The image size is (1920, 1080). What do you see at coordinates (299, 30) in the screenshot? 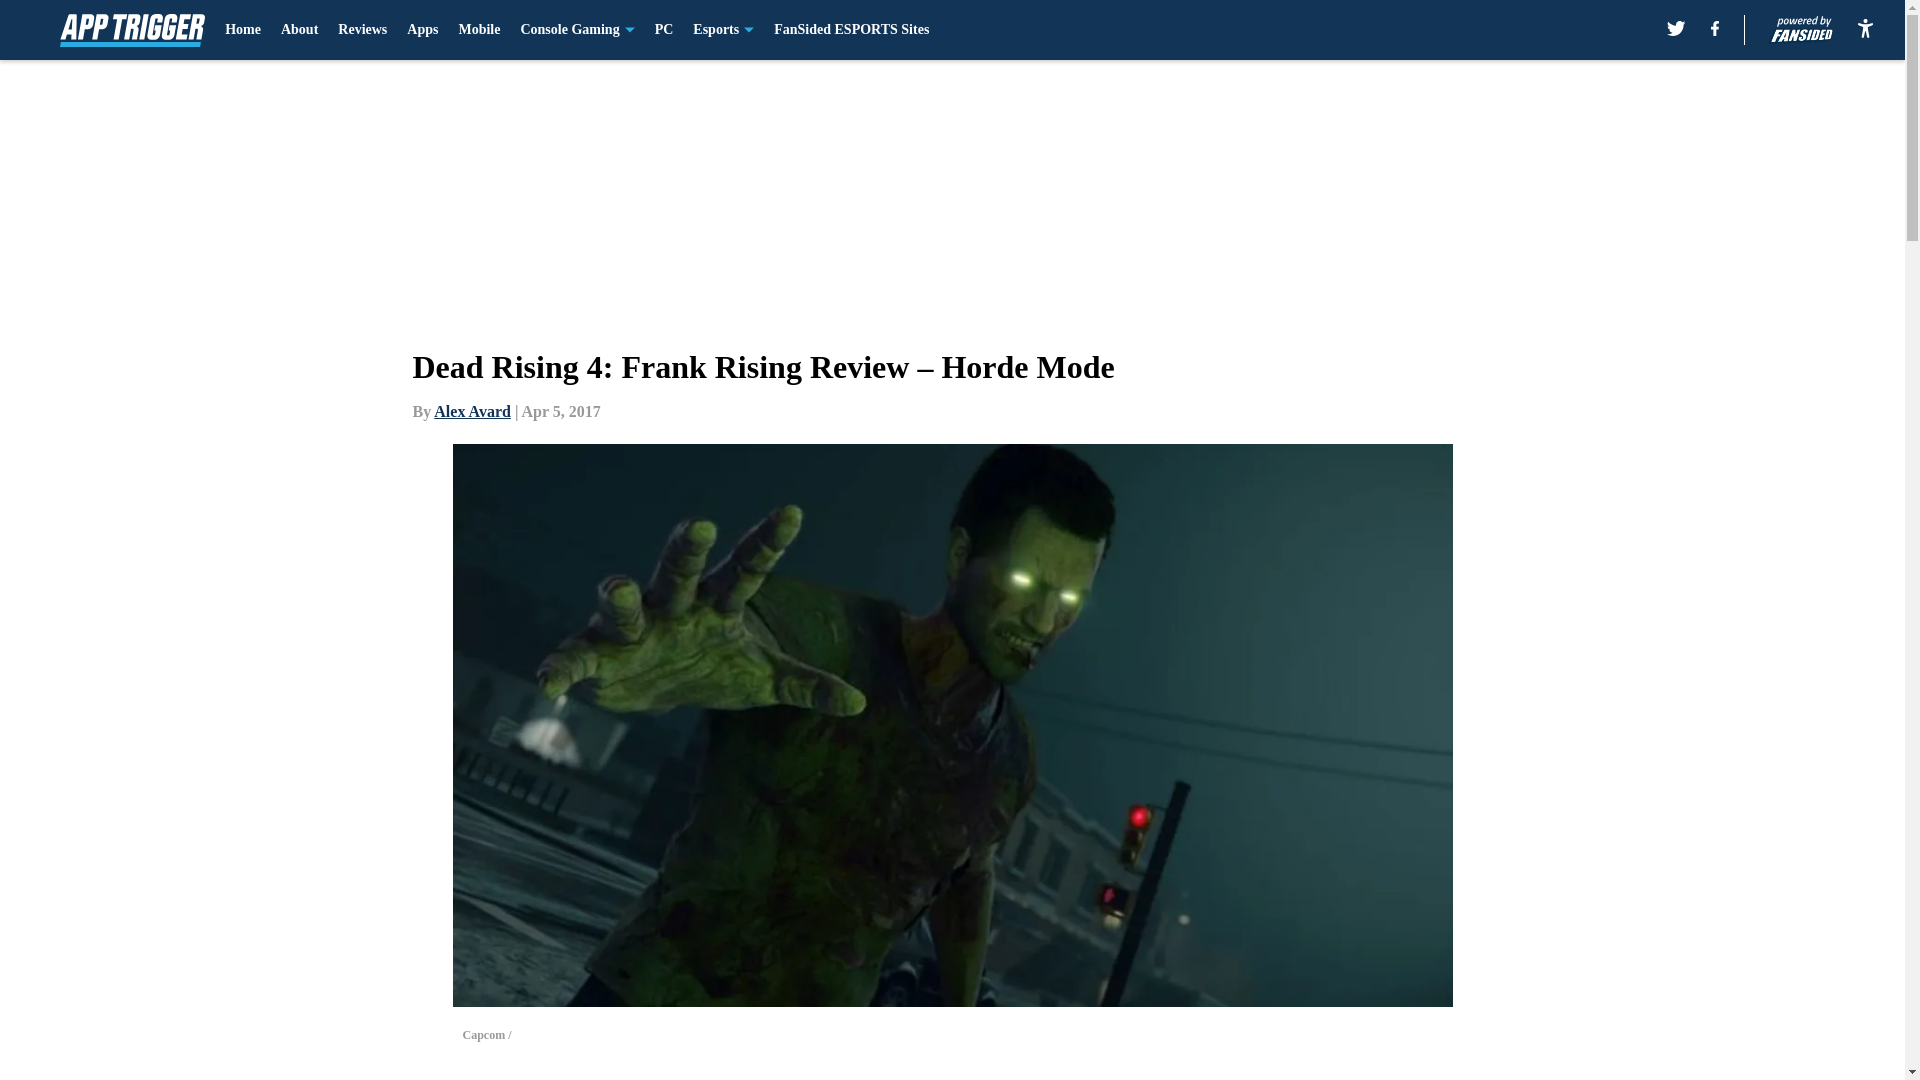
I see `About` at bounding box center [299, 30].